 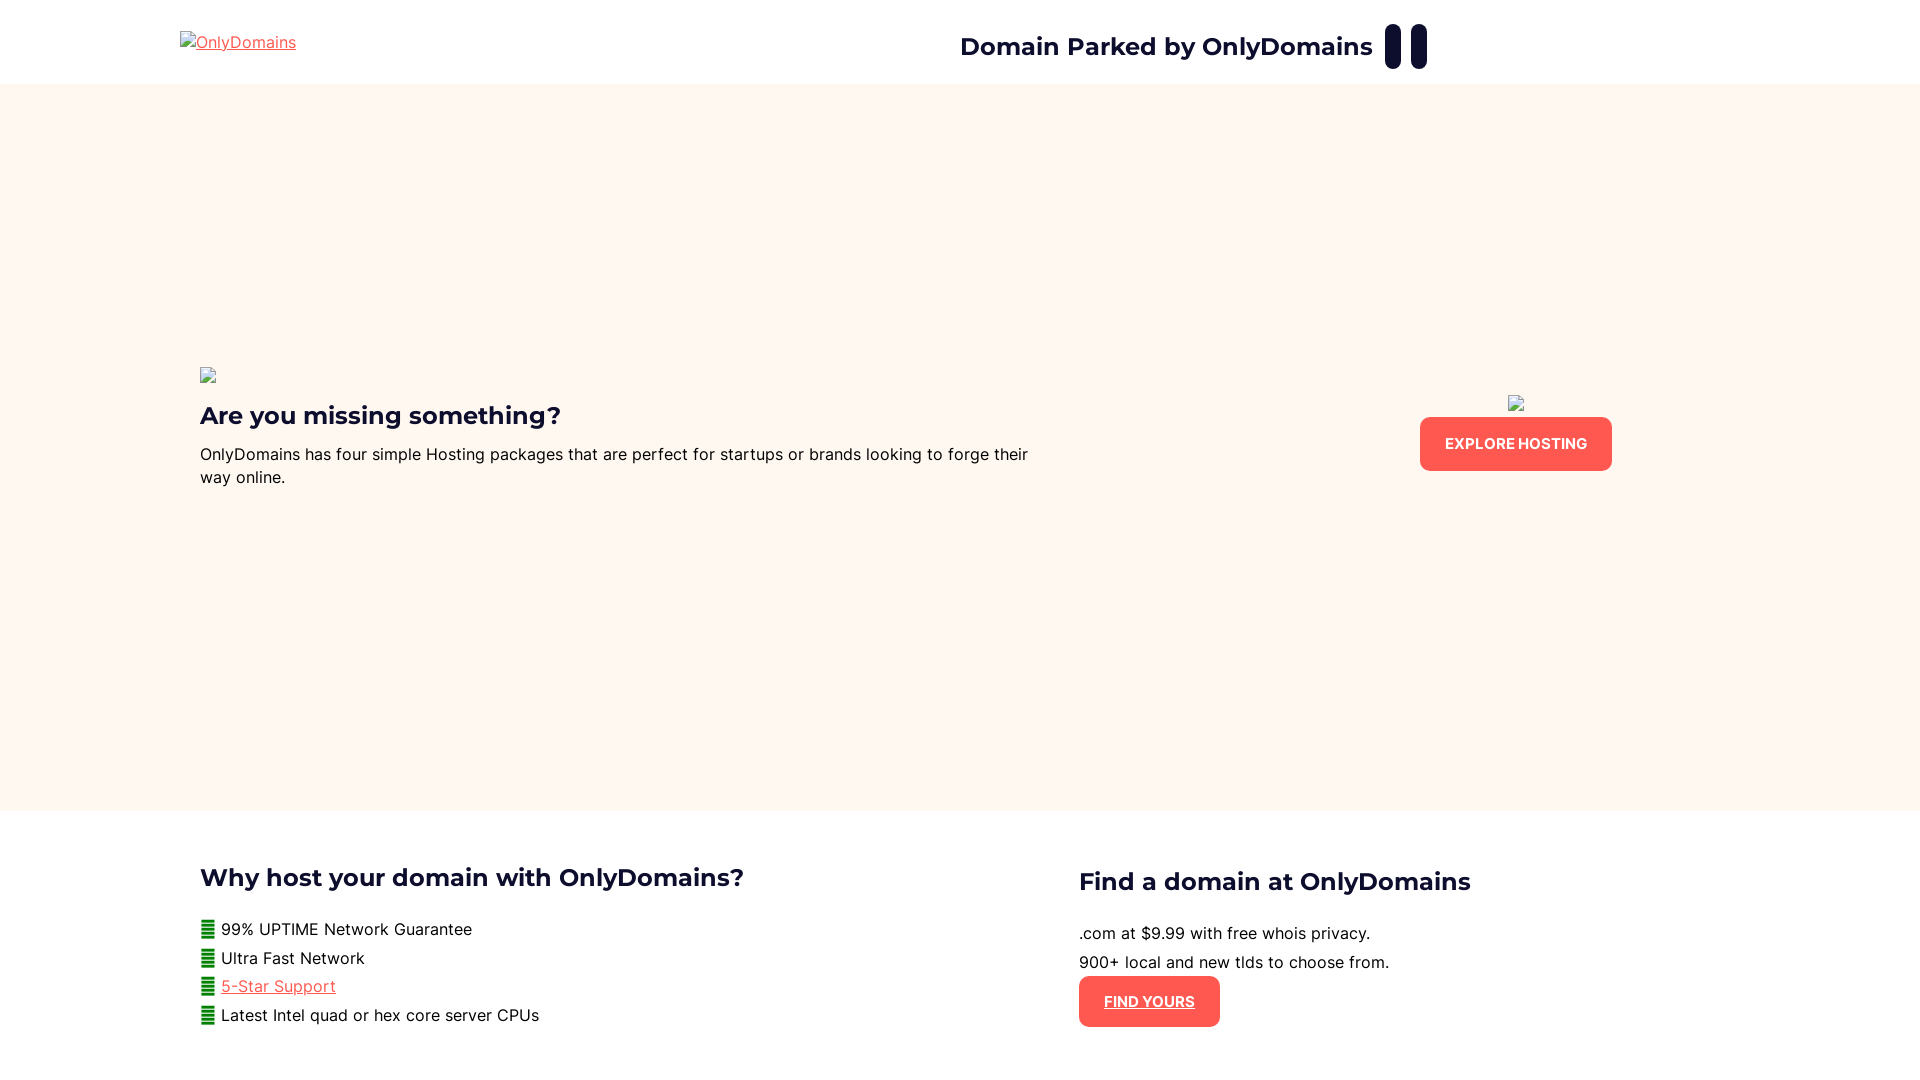 I want to click on EXPLORE HOSTING, so click(x=1516, y=444).